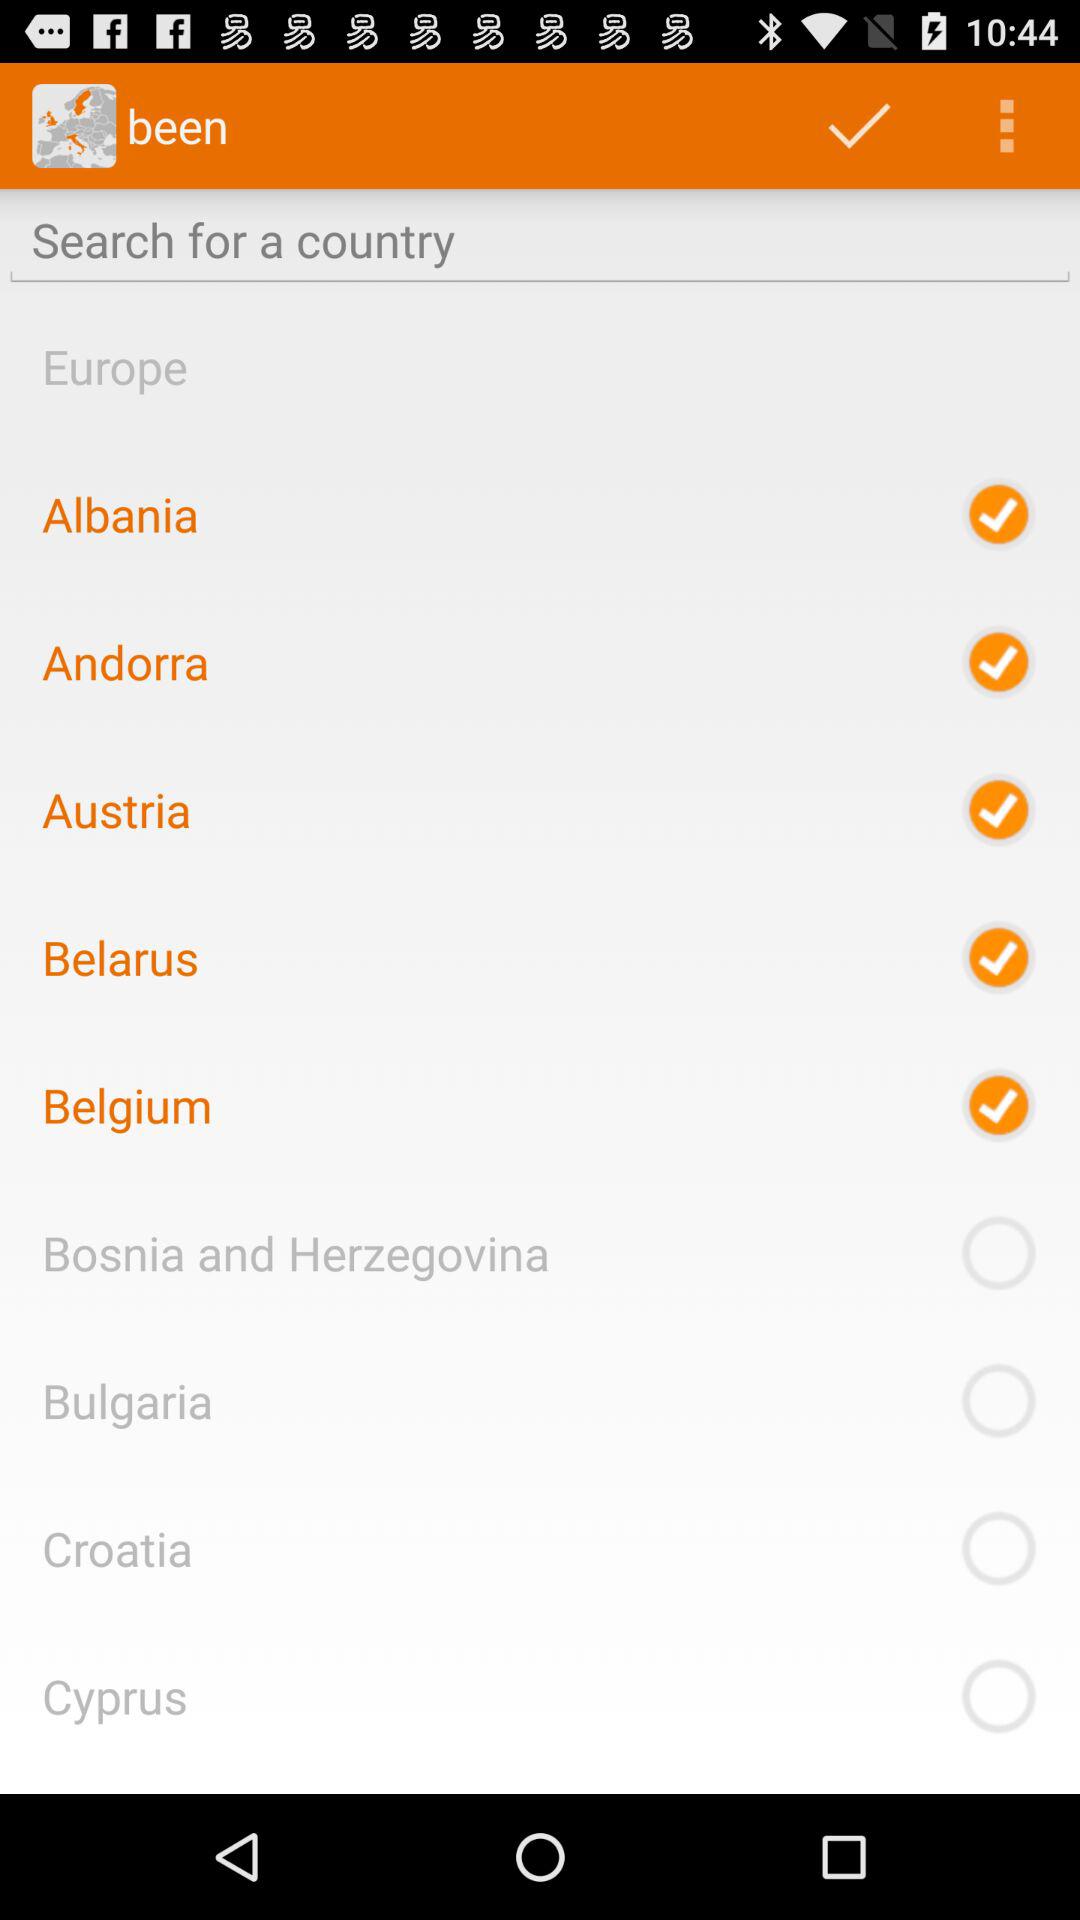  Describe the element at coordinates (126, 662) in the screenshot. I see `select item below the albania item` at that location.